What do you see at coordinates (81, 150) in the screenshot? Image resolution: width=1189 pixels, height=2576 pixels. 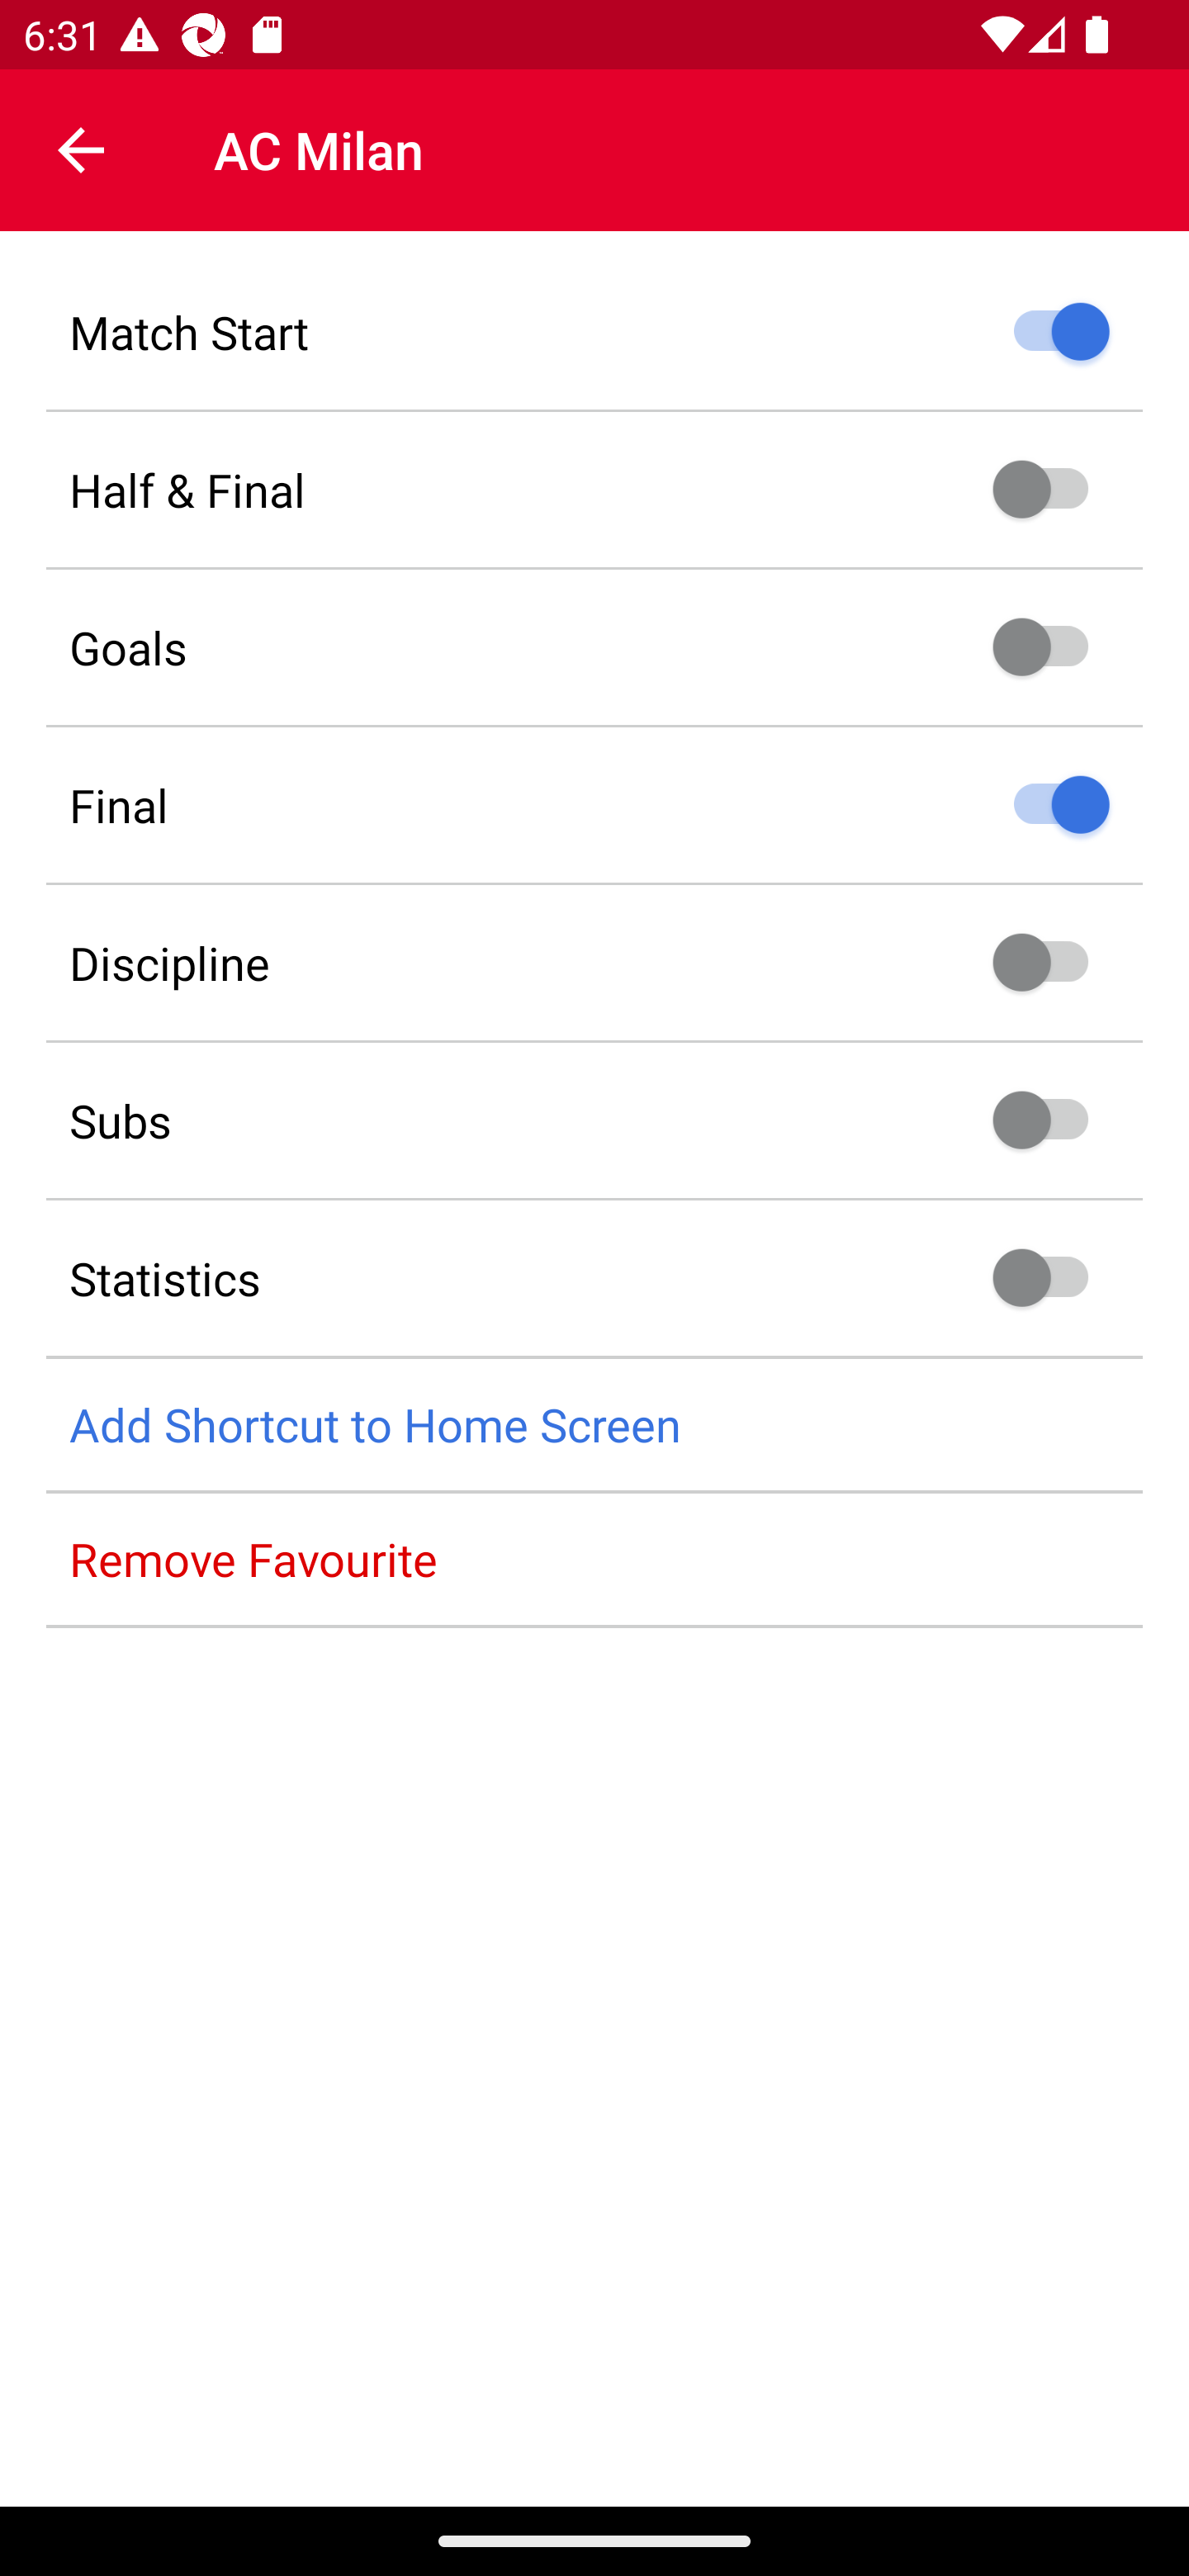 I see `Navigate up` at bounding box center [81, 150].